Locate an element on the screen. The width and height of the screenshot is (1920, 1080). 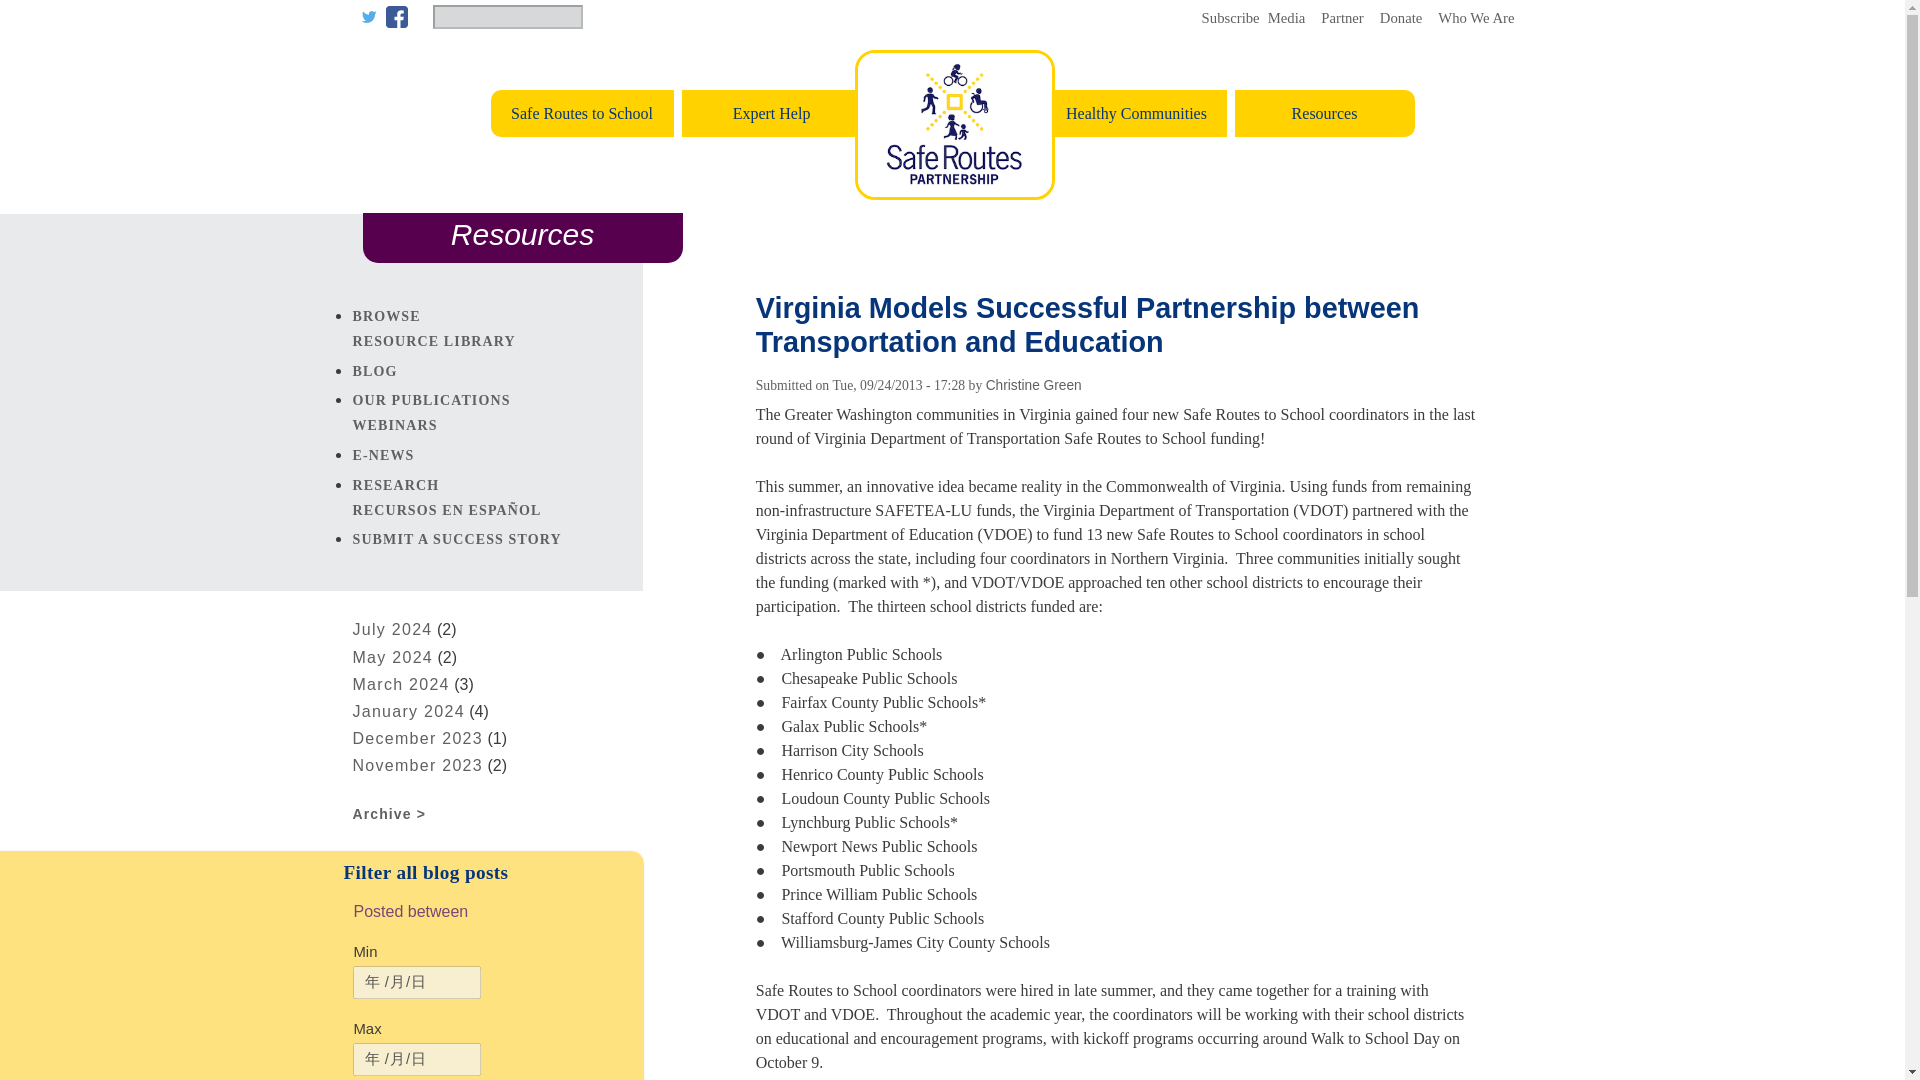
Join is located at coordinates (1342, 17).